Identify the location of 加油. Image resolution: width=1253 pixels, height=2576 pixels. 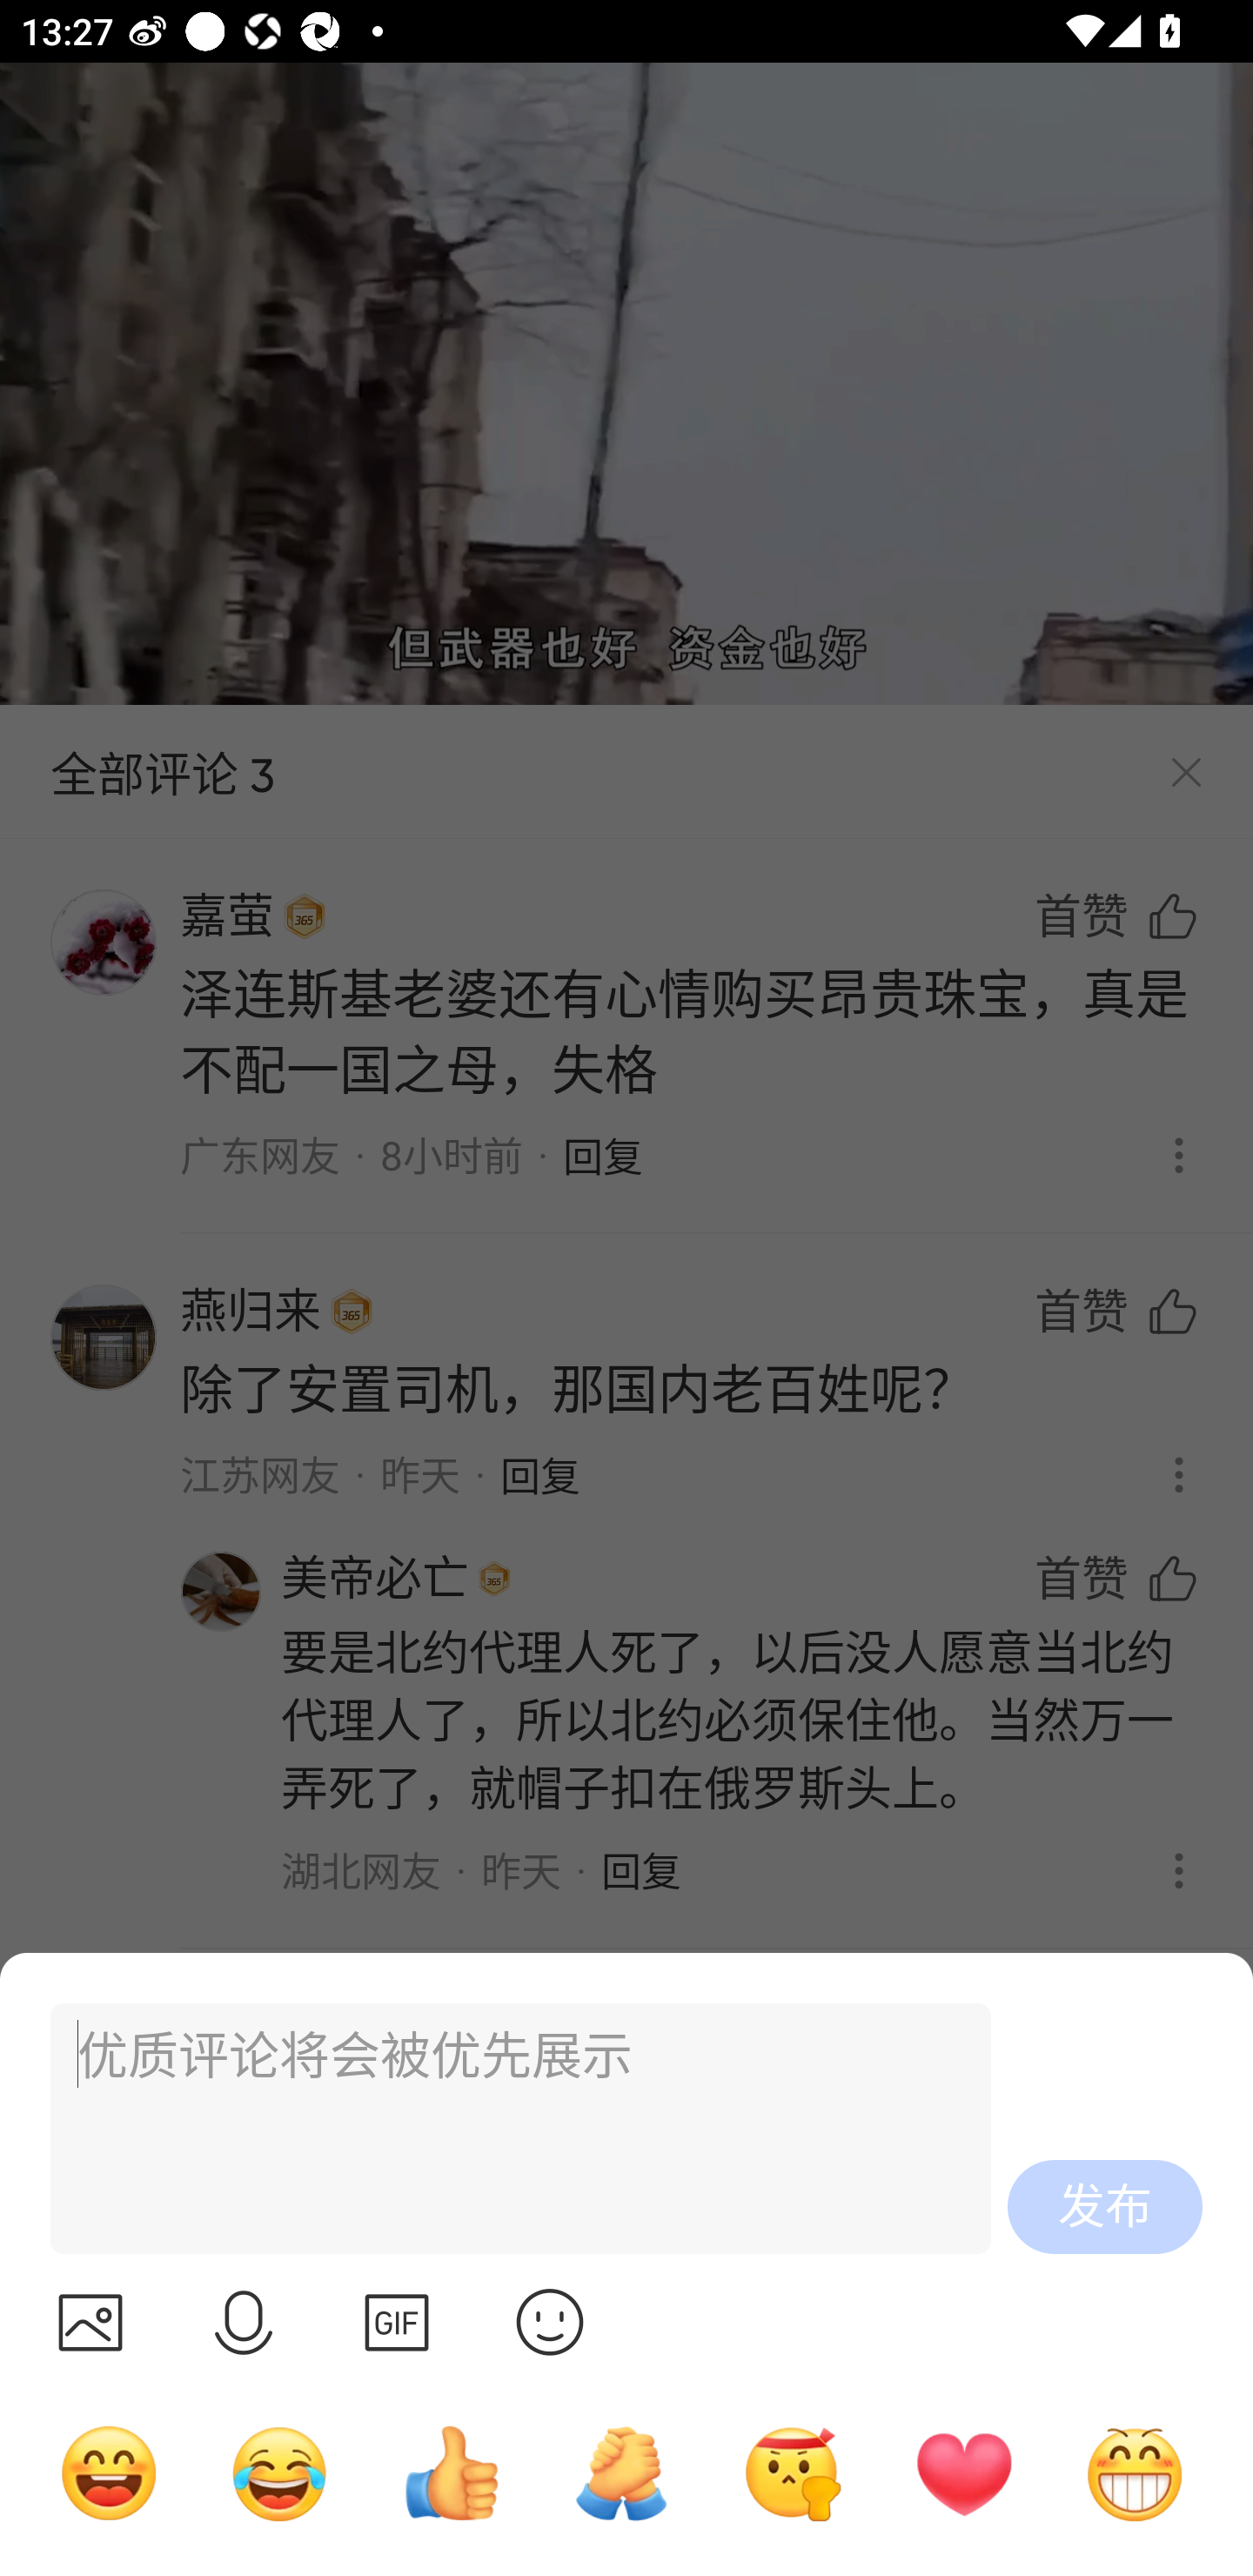
(621, 2472).